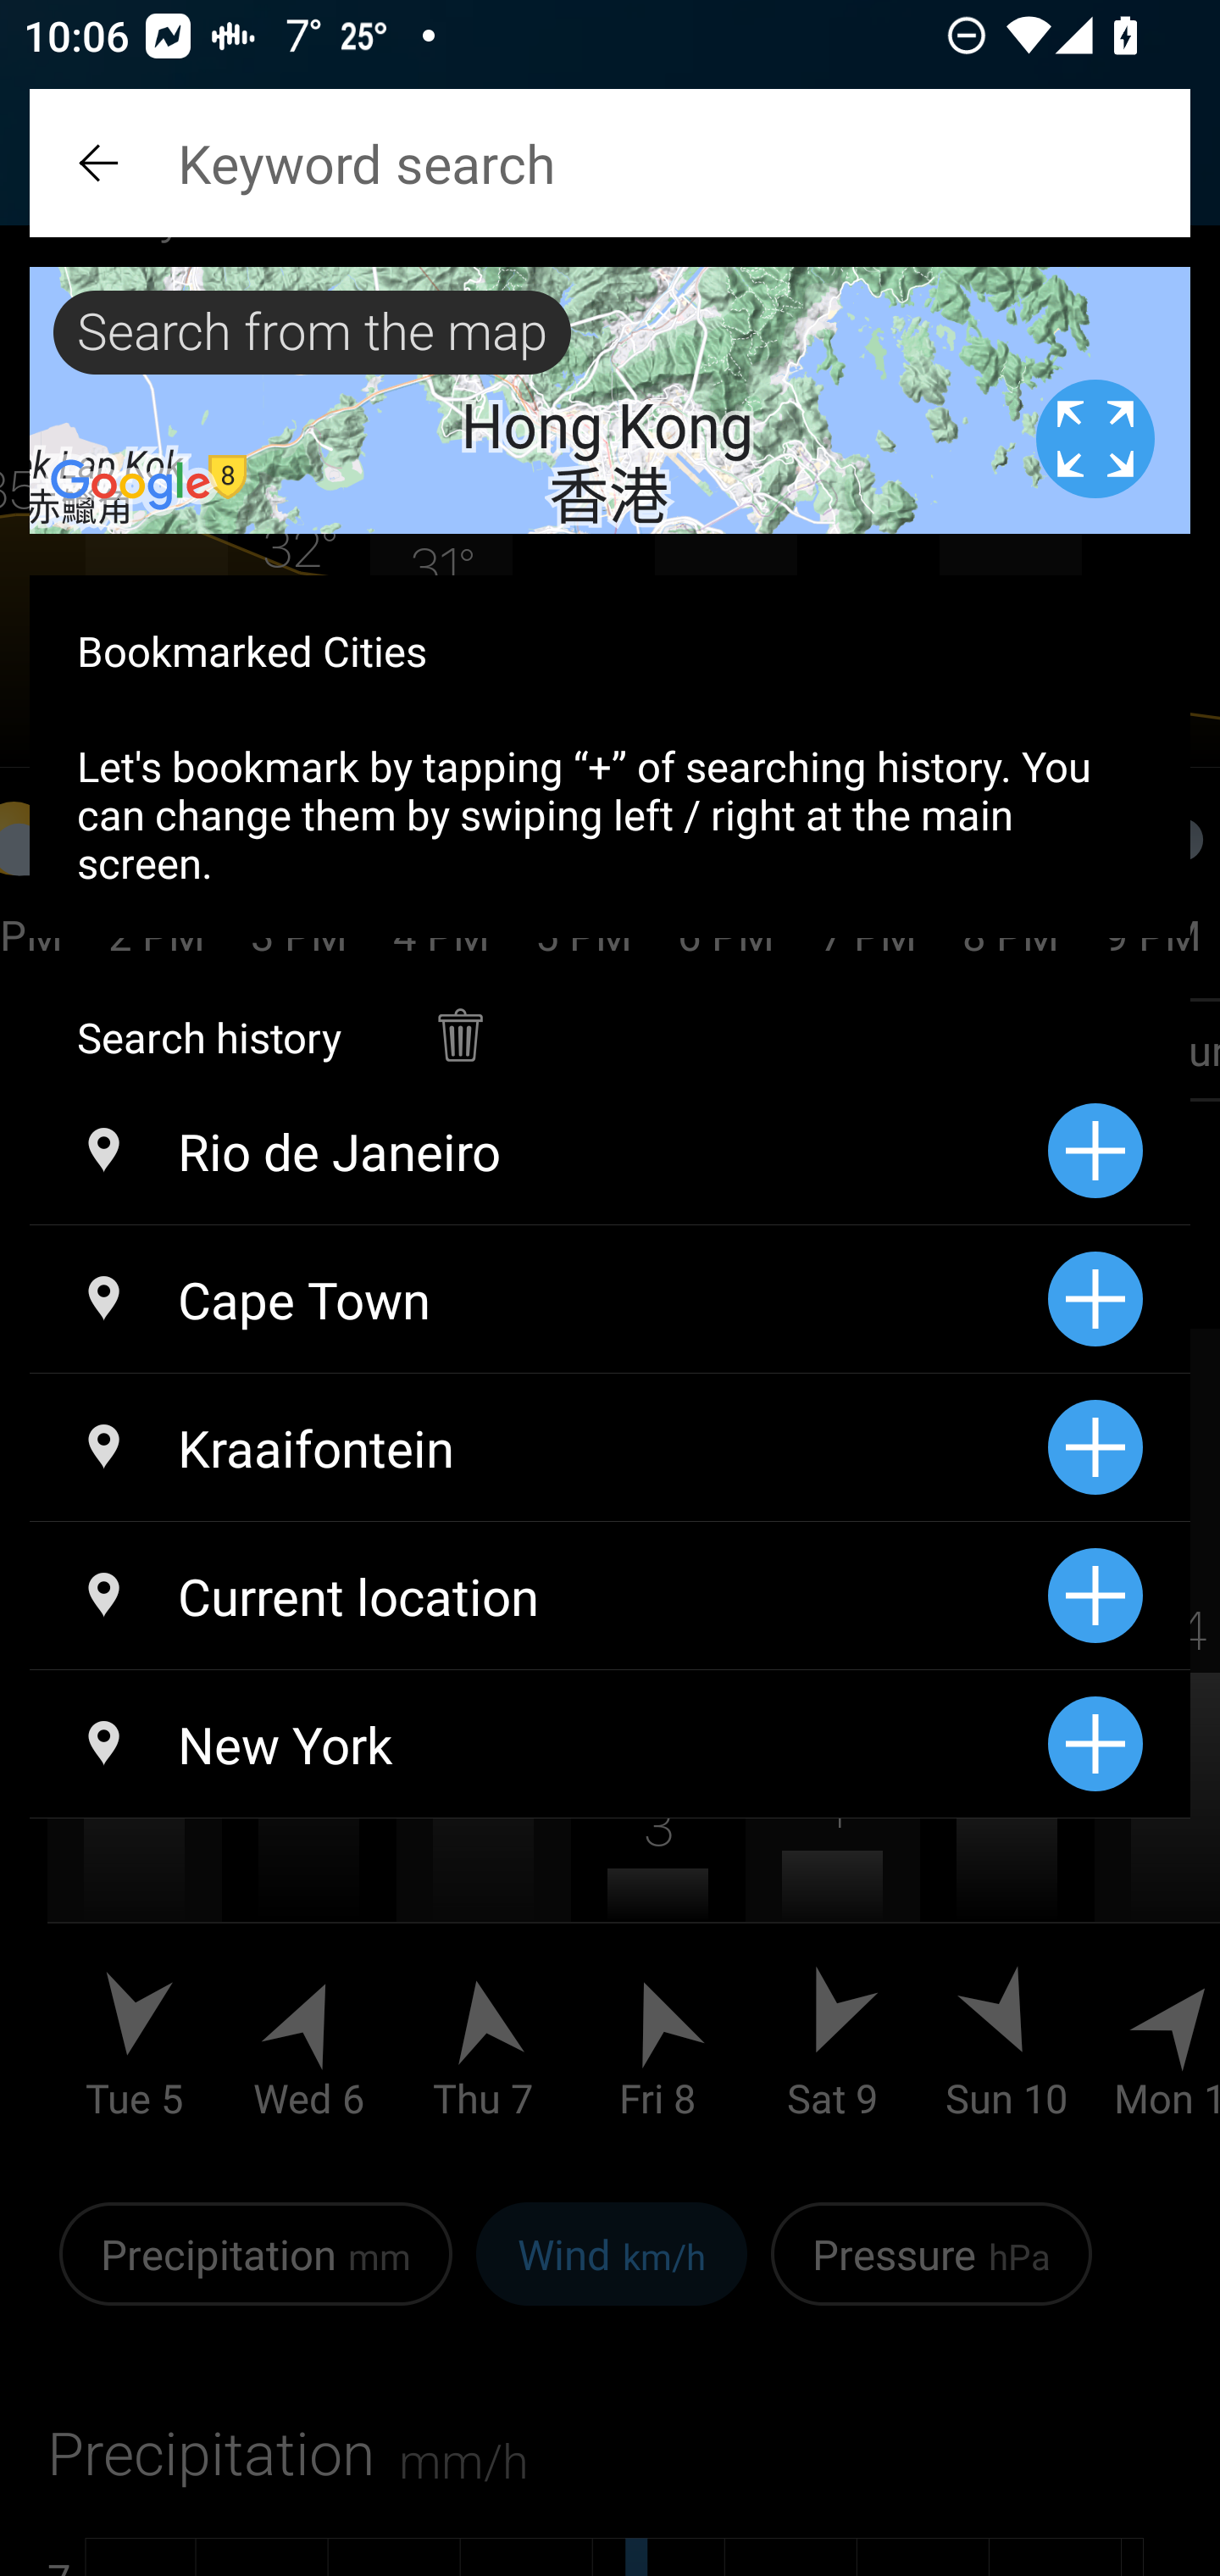  What do you see at coordinates (538, 1447) in the screenshot?
I see ` Kraaifontein` at bounding box center [538, 1447].